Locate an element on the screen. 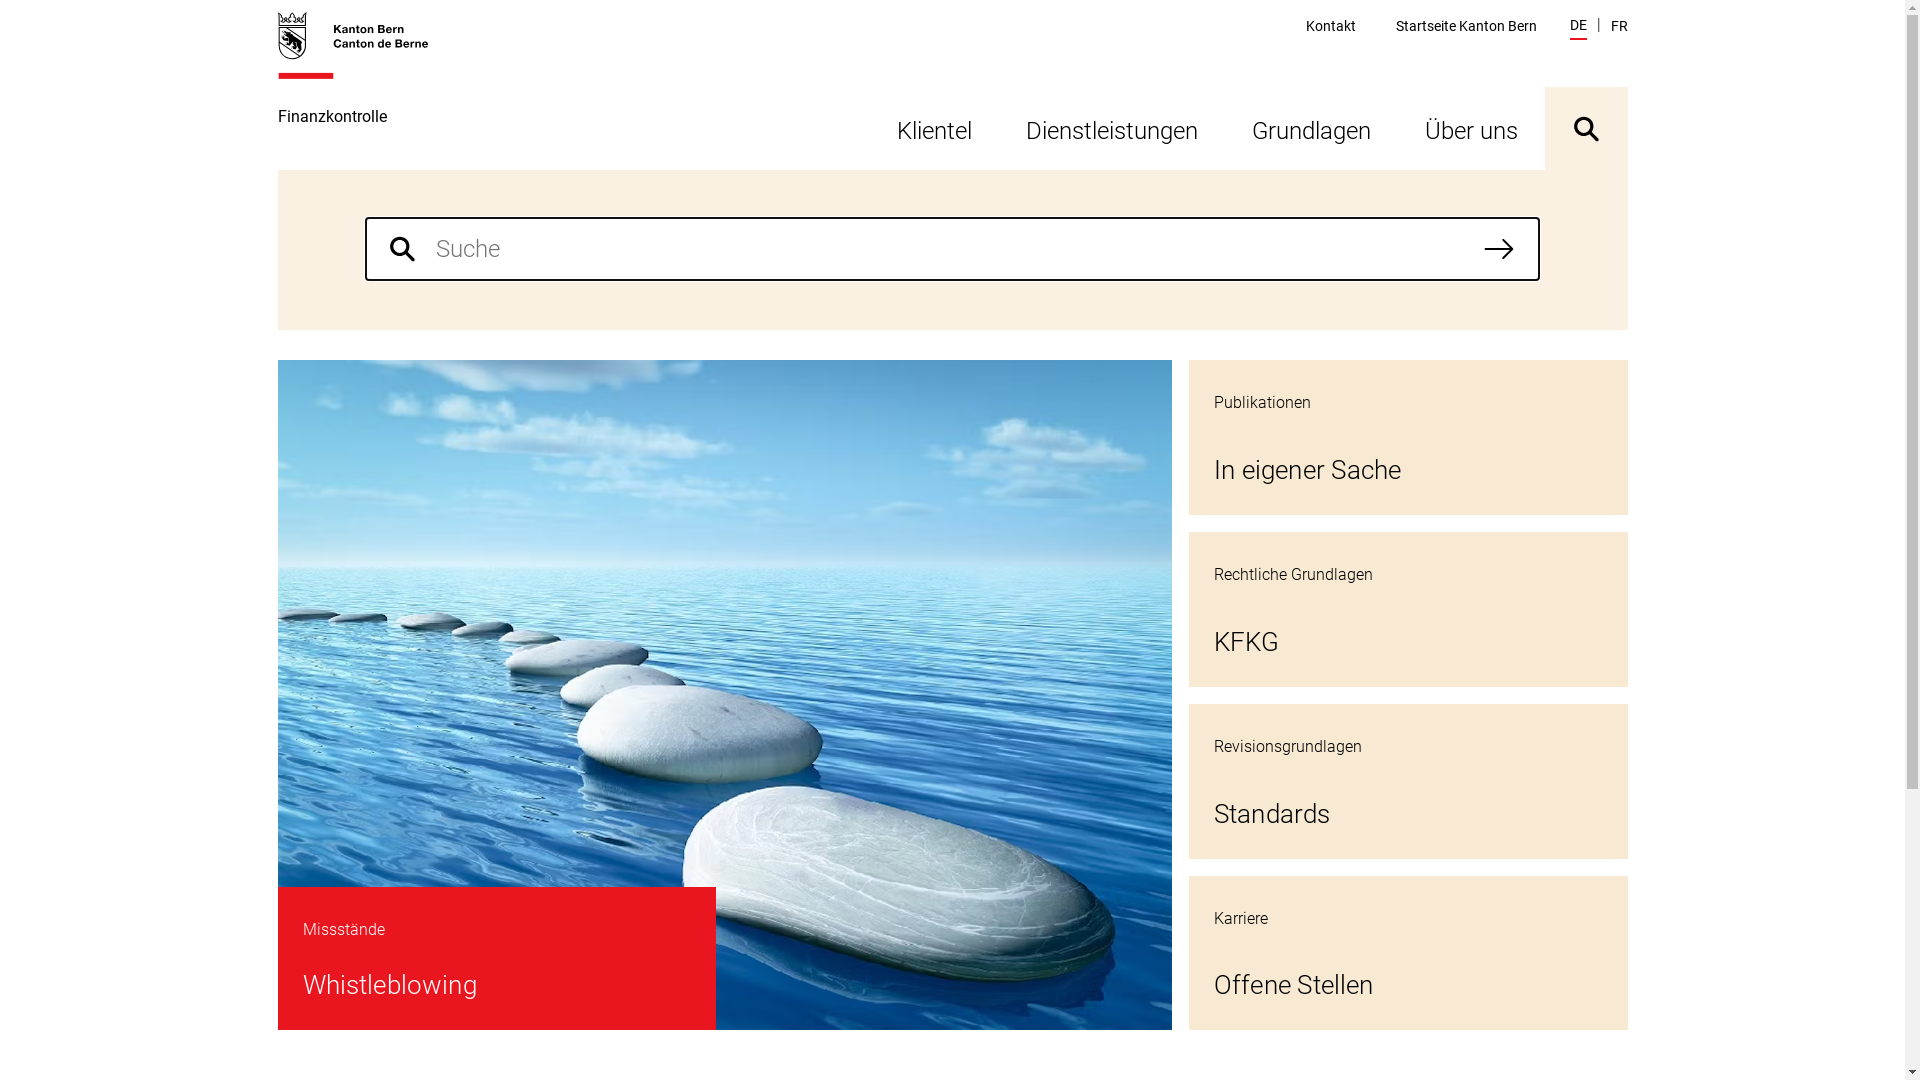  Klientel is located at coordinates (934, 128).